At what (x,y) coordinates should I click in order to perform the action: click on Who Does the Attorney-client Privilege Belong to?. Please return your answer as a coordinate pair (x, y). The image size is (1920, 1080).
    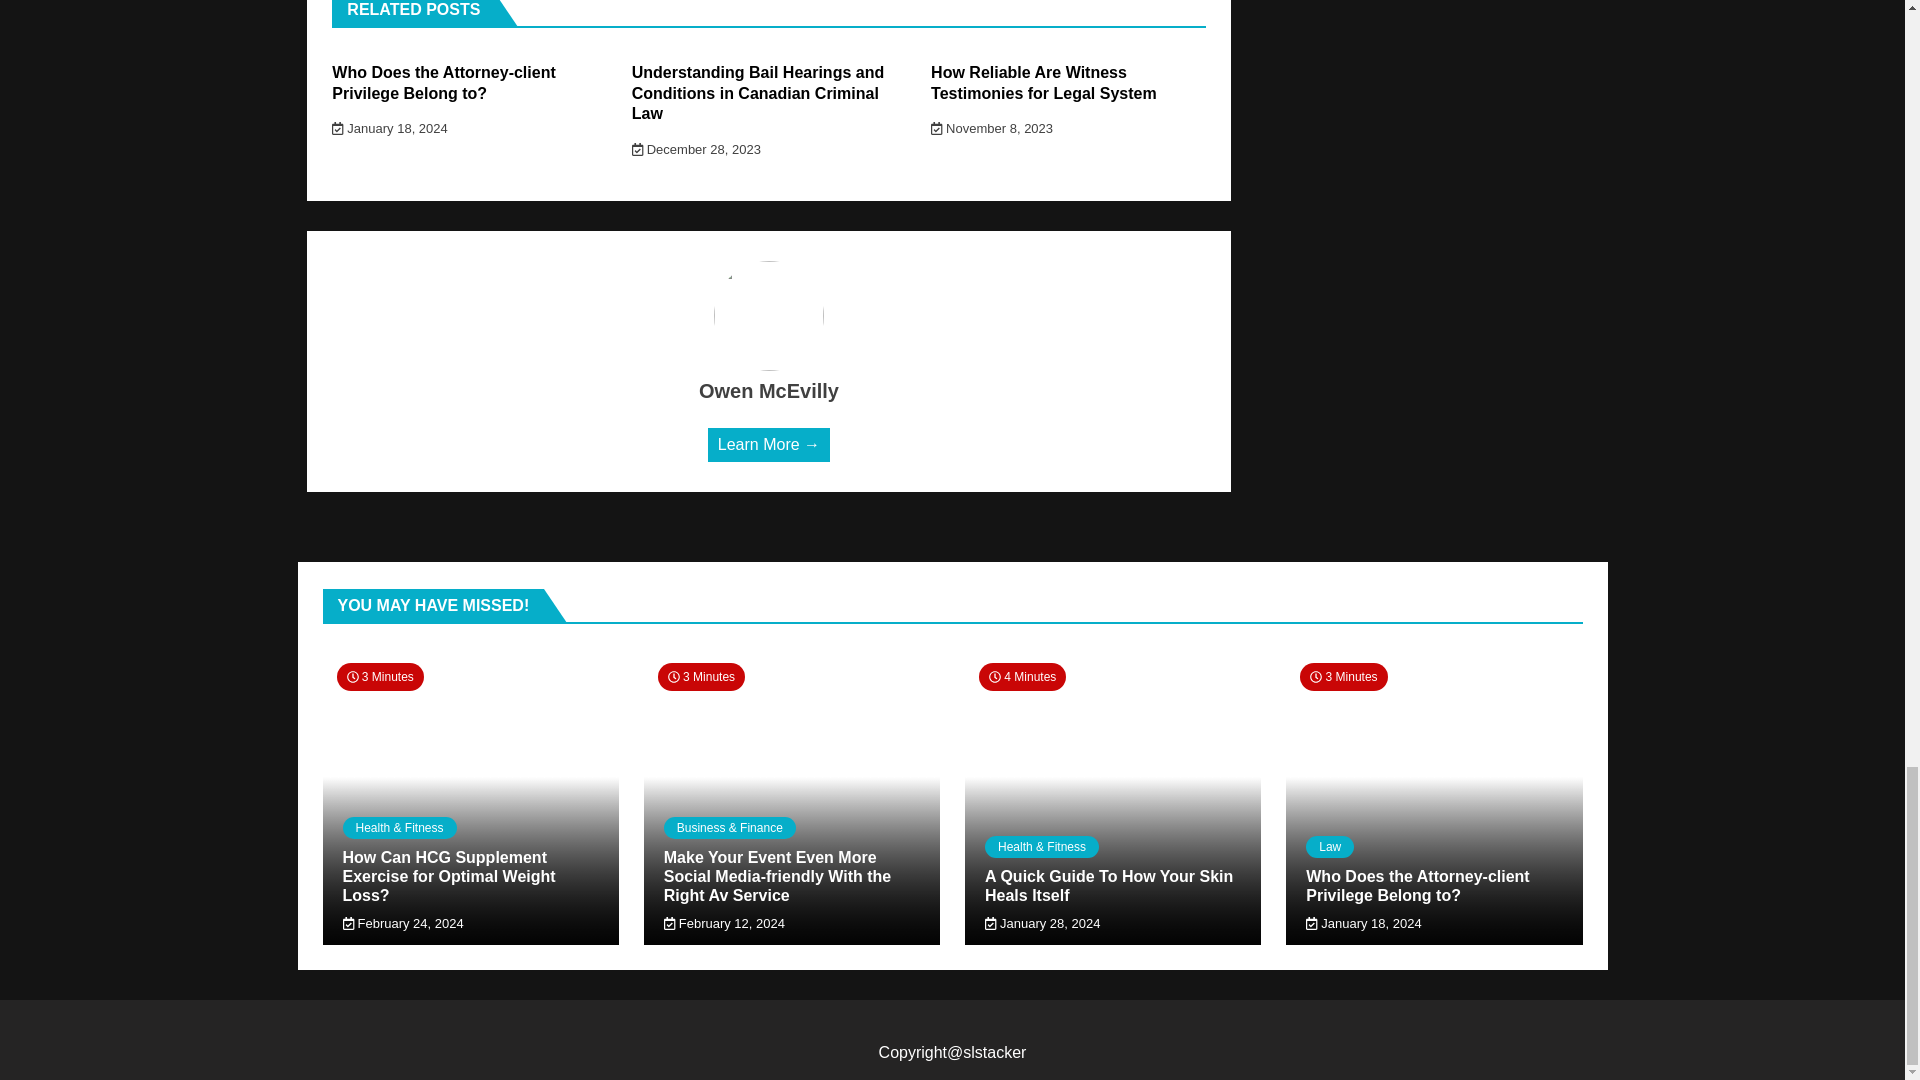
    Looking at the image, I should click on (443, 82).